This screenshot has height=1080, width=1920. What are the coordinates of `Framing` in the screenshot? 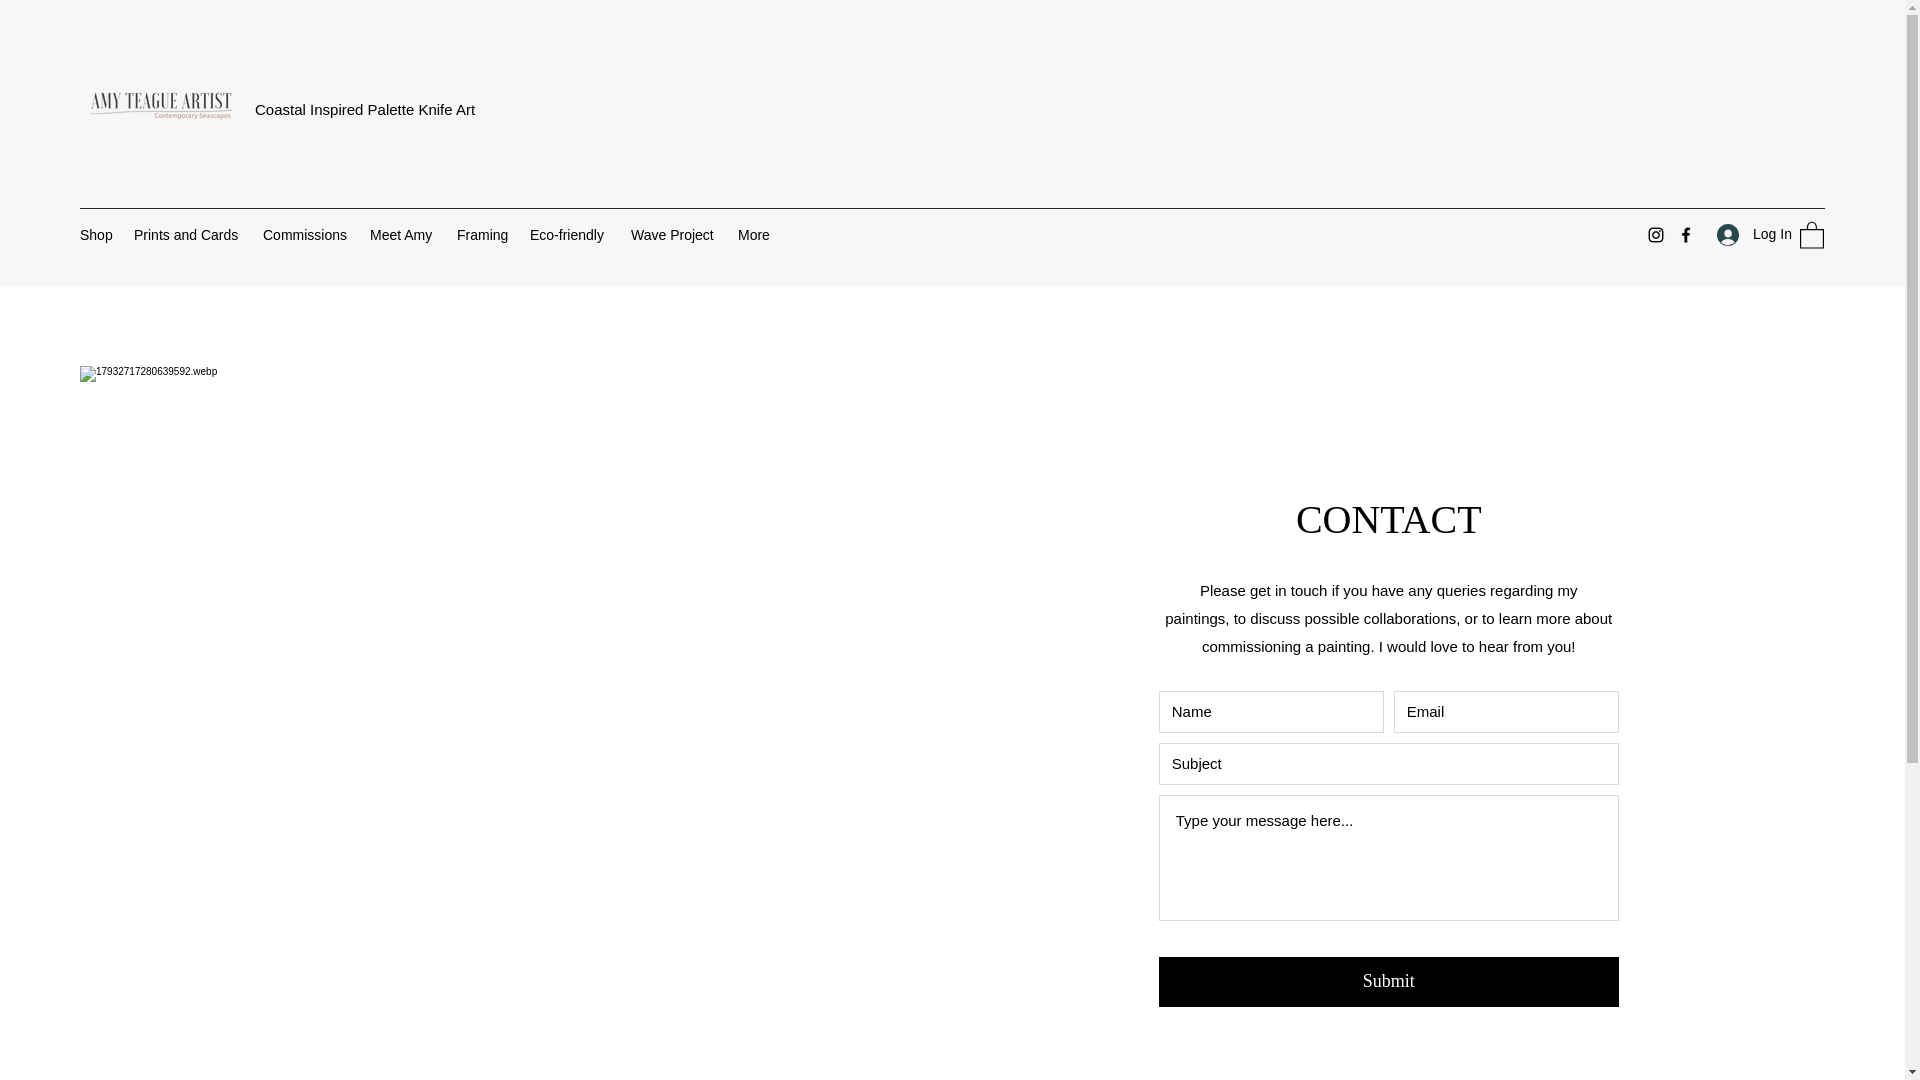 It's located at (484, 234).